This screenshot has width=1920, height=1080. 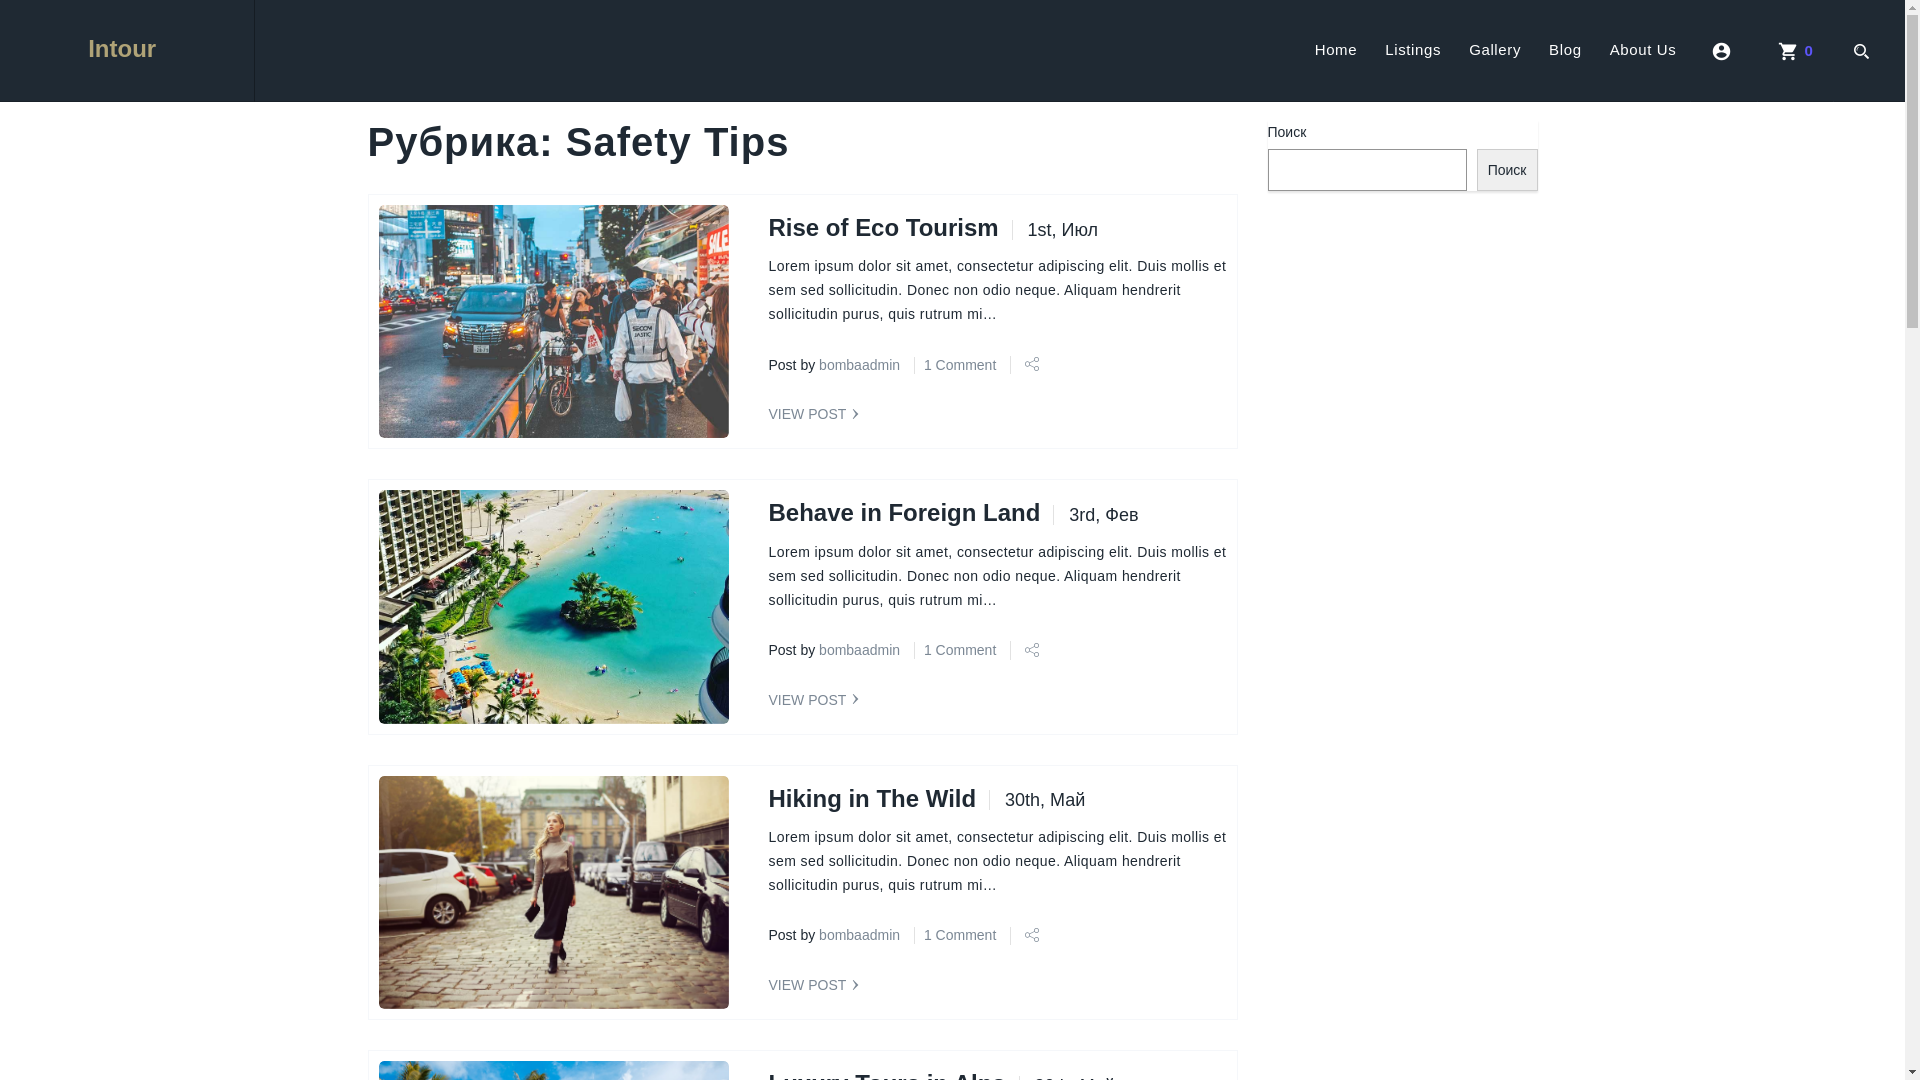 What do you see at coordinates (127, 51) in the screenshot?
I see `Intour` at bounding box center [127, 51].